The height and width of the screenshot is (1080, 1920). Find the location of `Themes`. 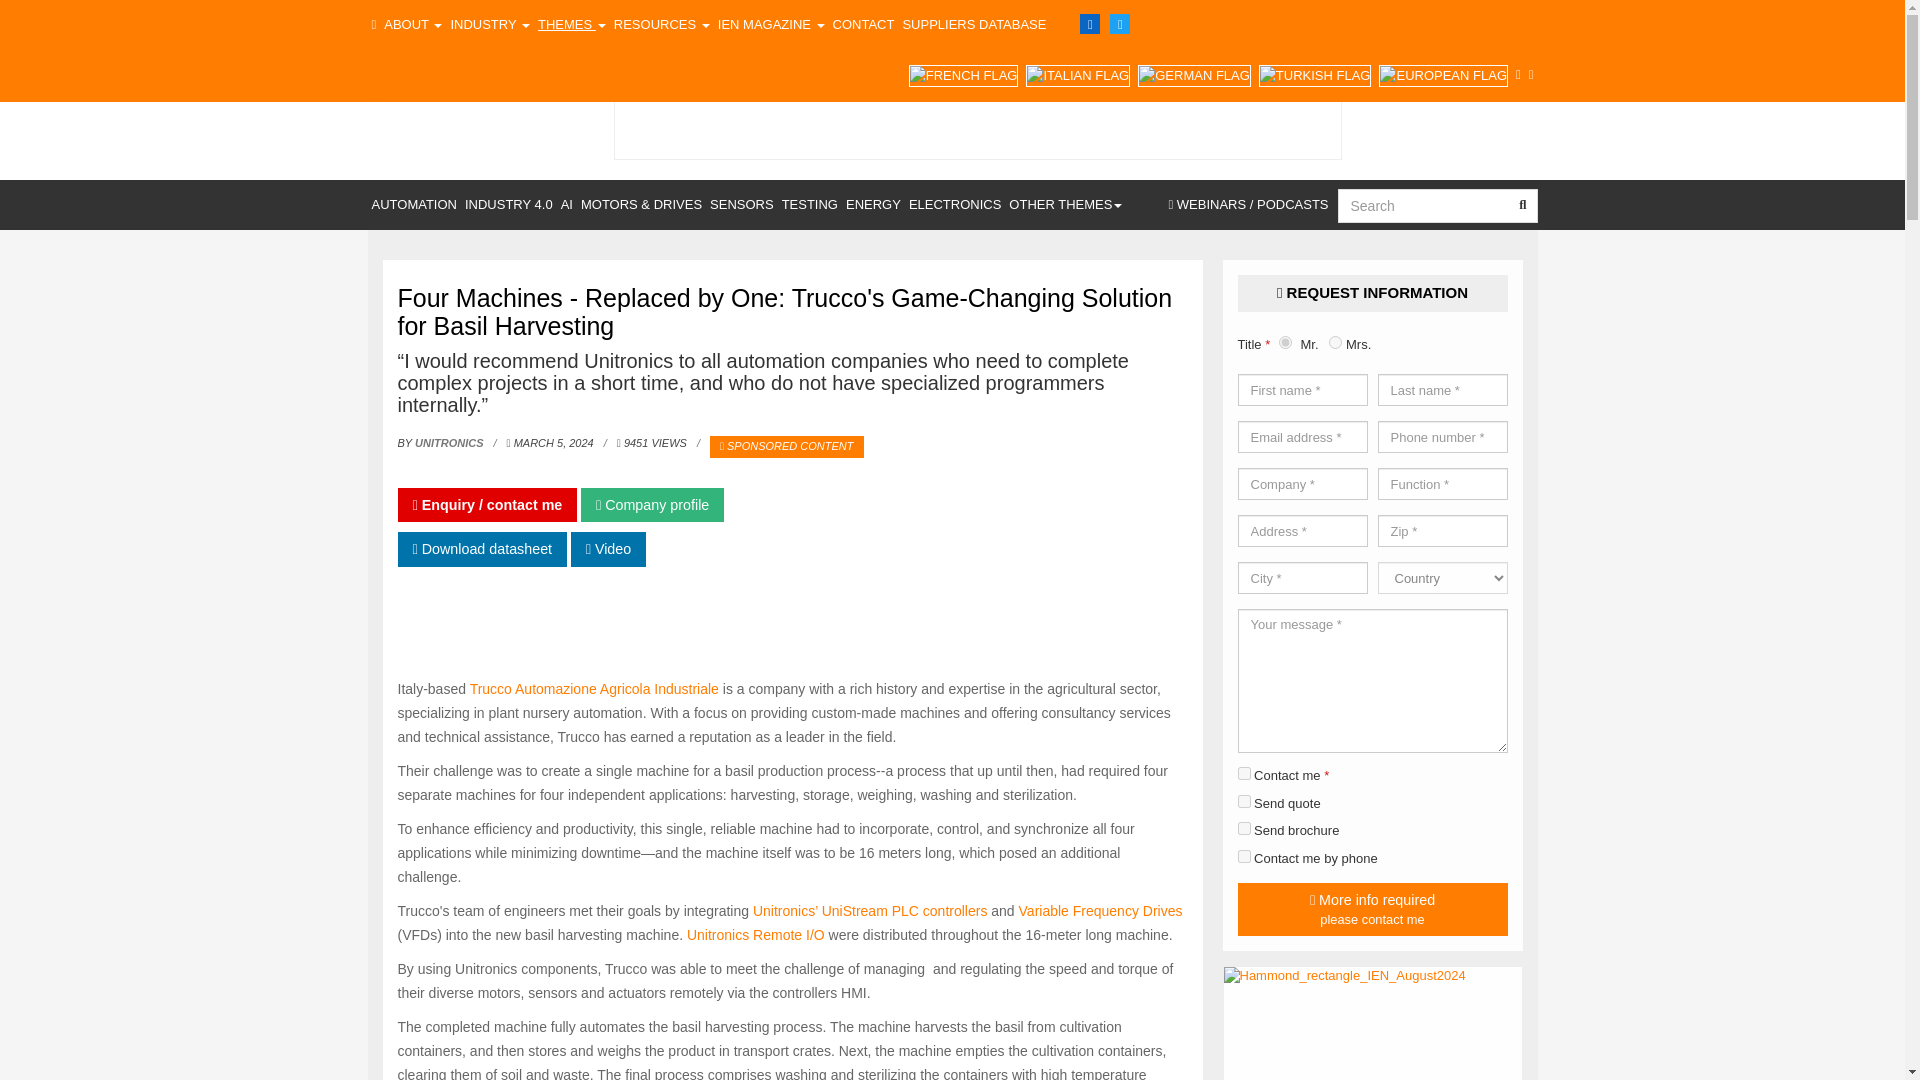

Themes is located at coordinates (572, 24).